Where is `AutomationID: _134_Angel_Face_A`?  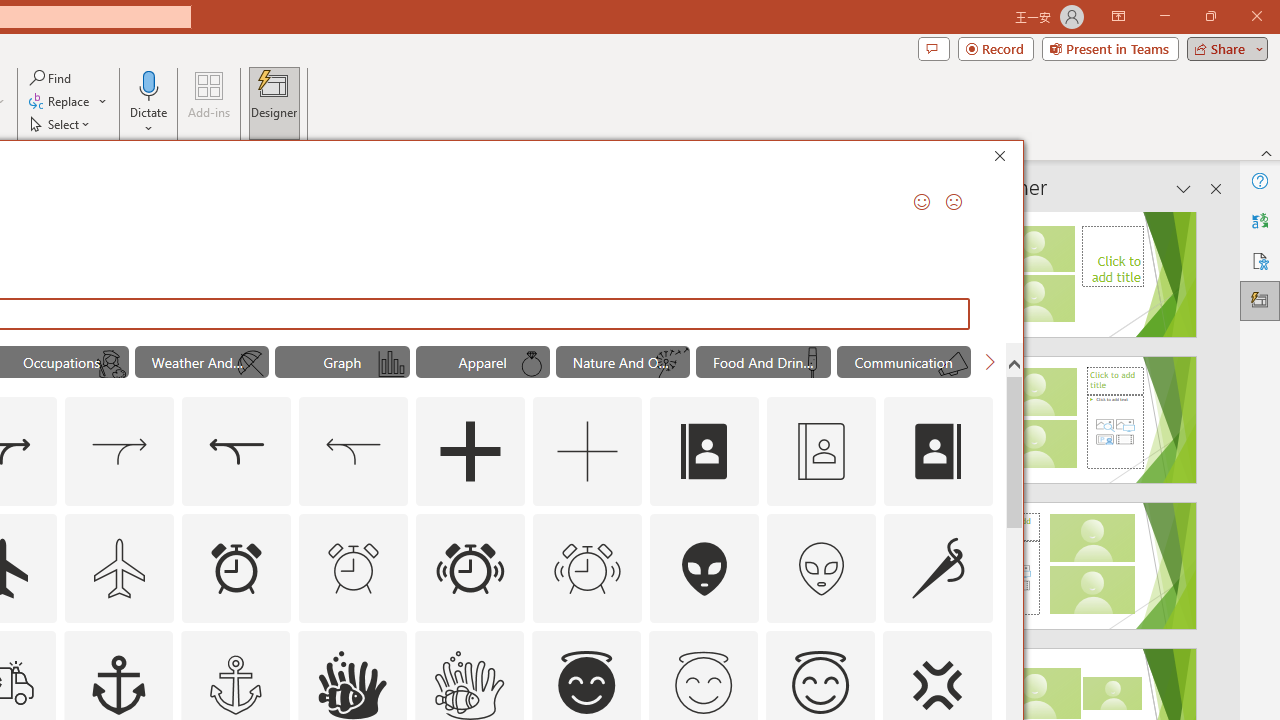
AutomationID: _134_Angel_Face_A is located at coordinates (586, 682).